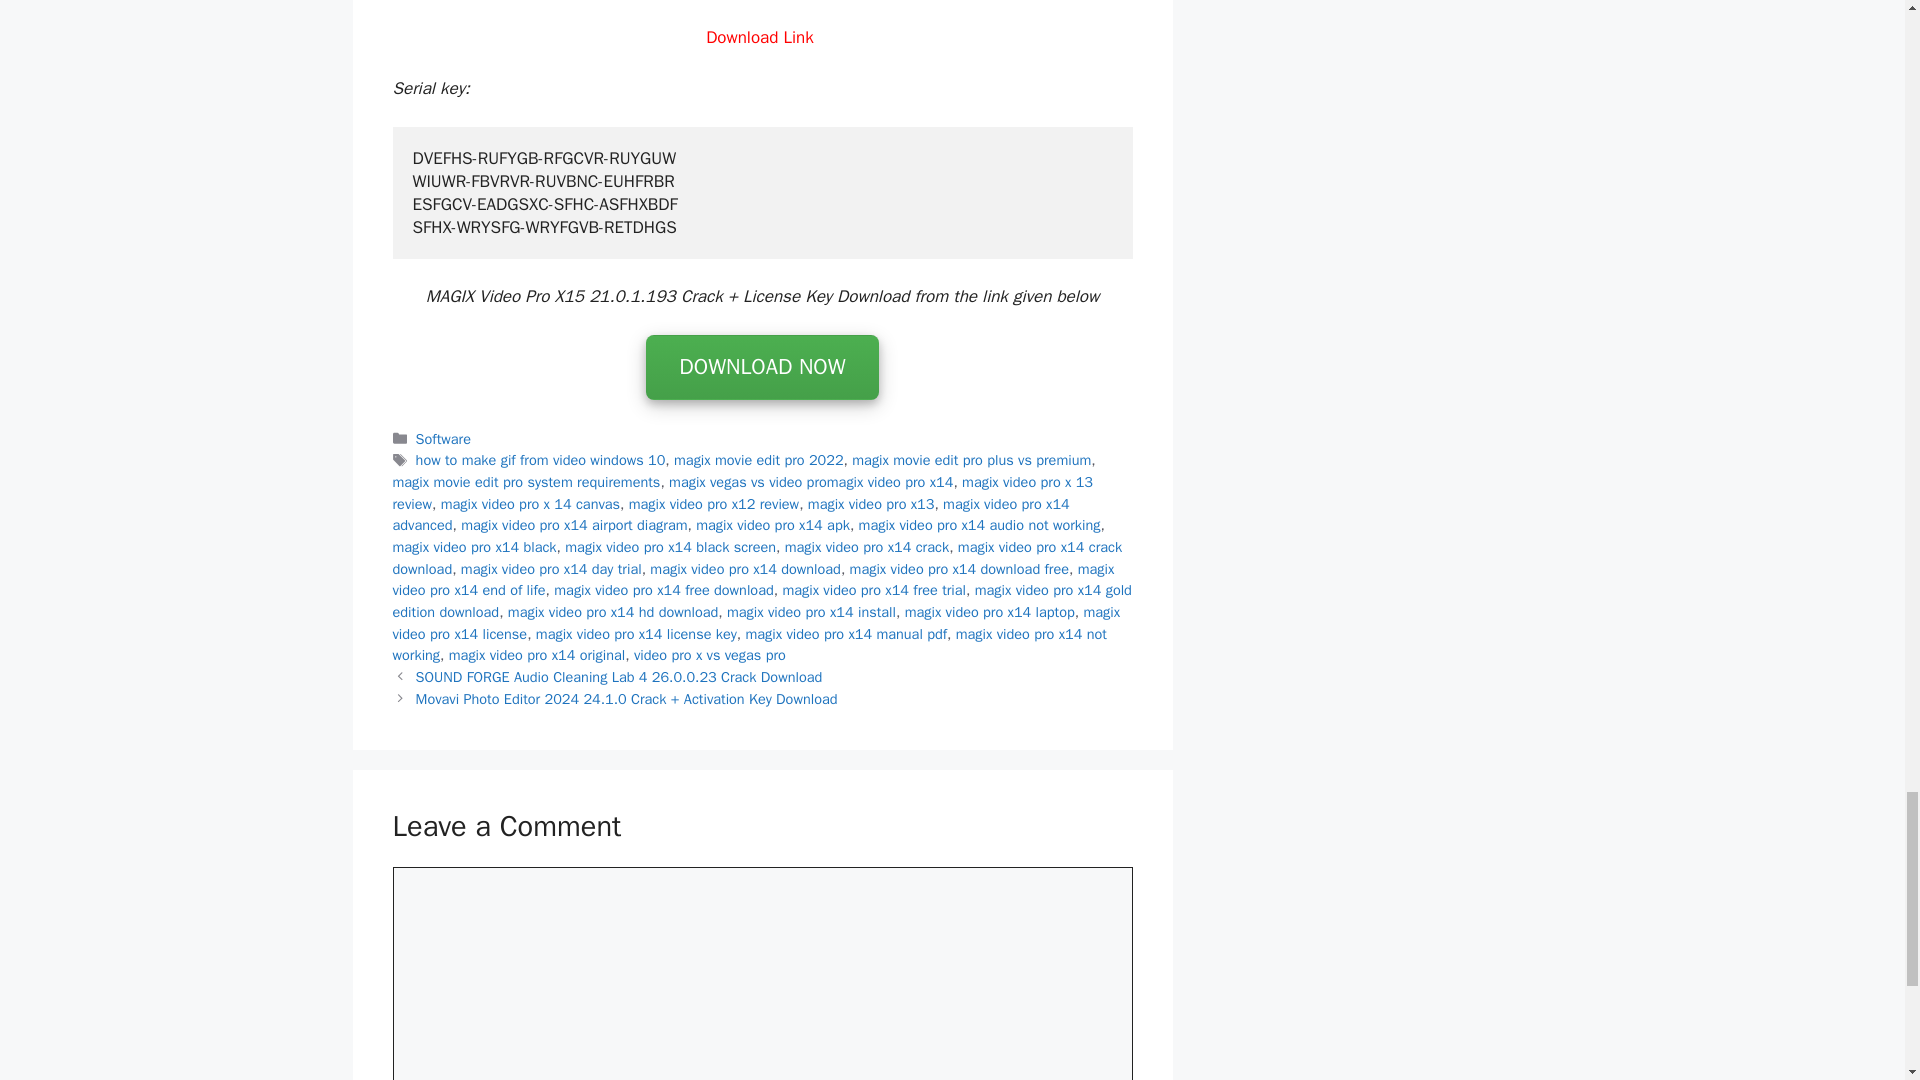 The width and height of the screenshot is (1920, 1080). What do you see at coordinates (541, 460) in the screenshot?
I see `how to make gif from video windows 10` at bounding box center [541, 460].